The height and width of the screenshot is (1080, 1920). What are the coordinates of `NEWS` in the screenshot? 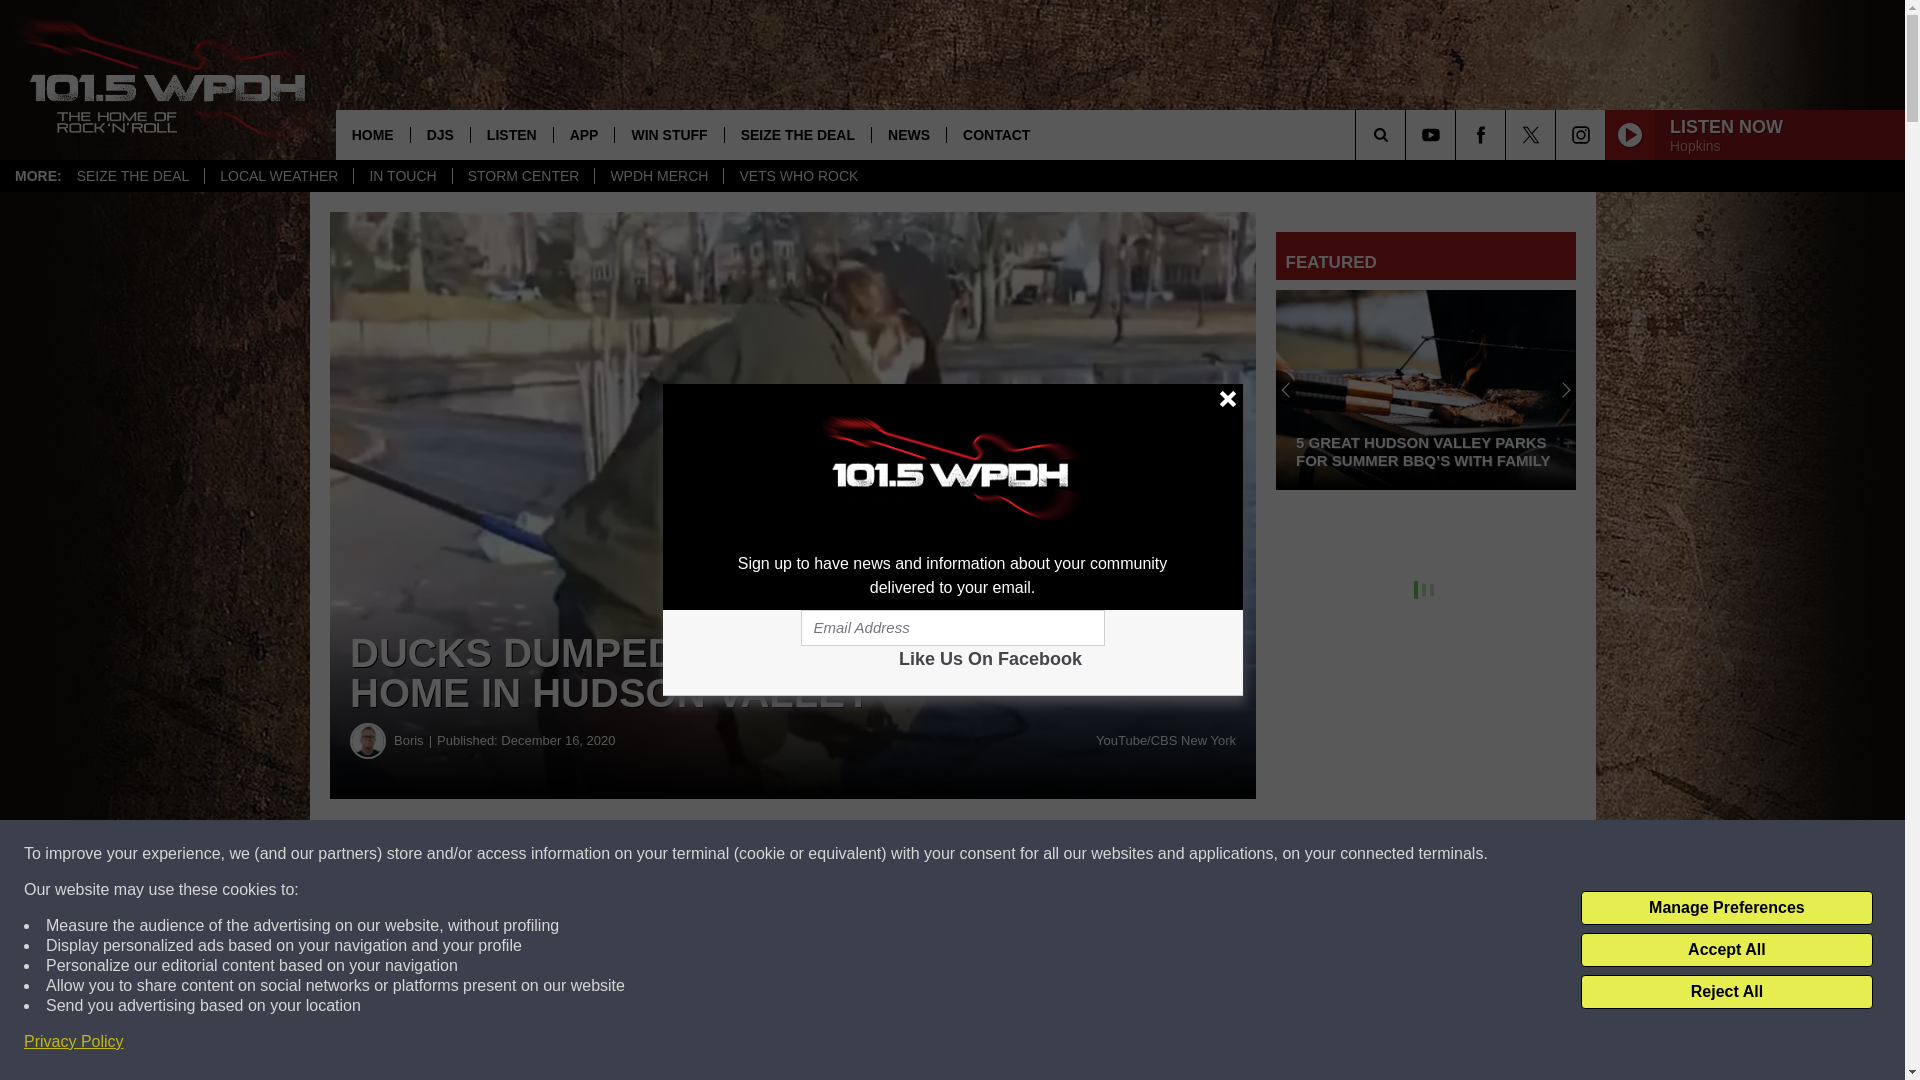 It's located at (908, 134).